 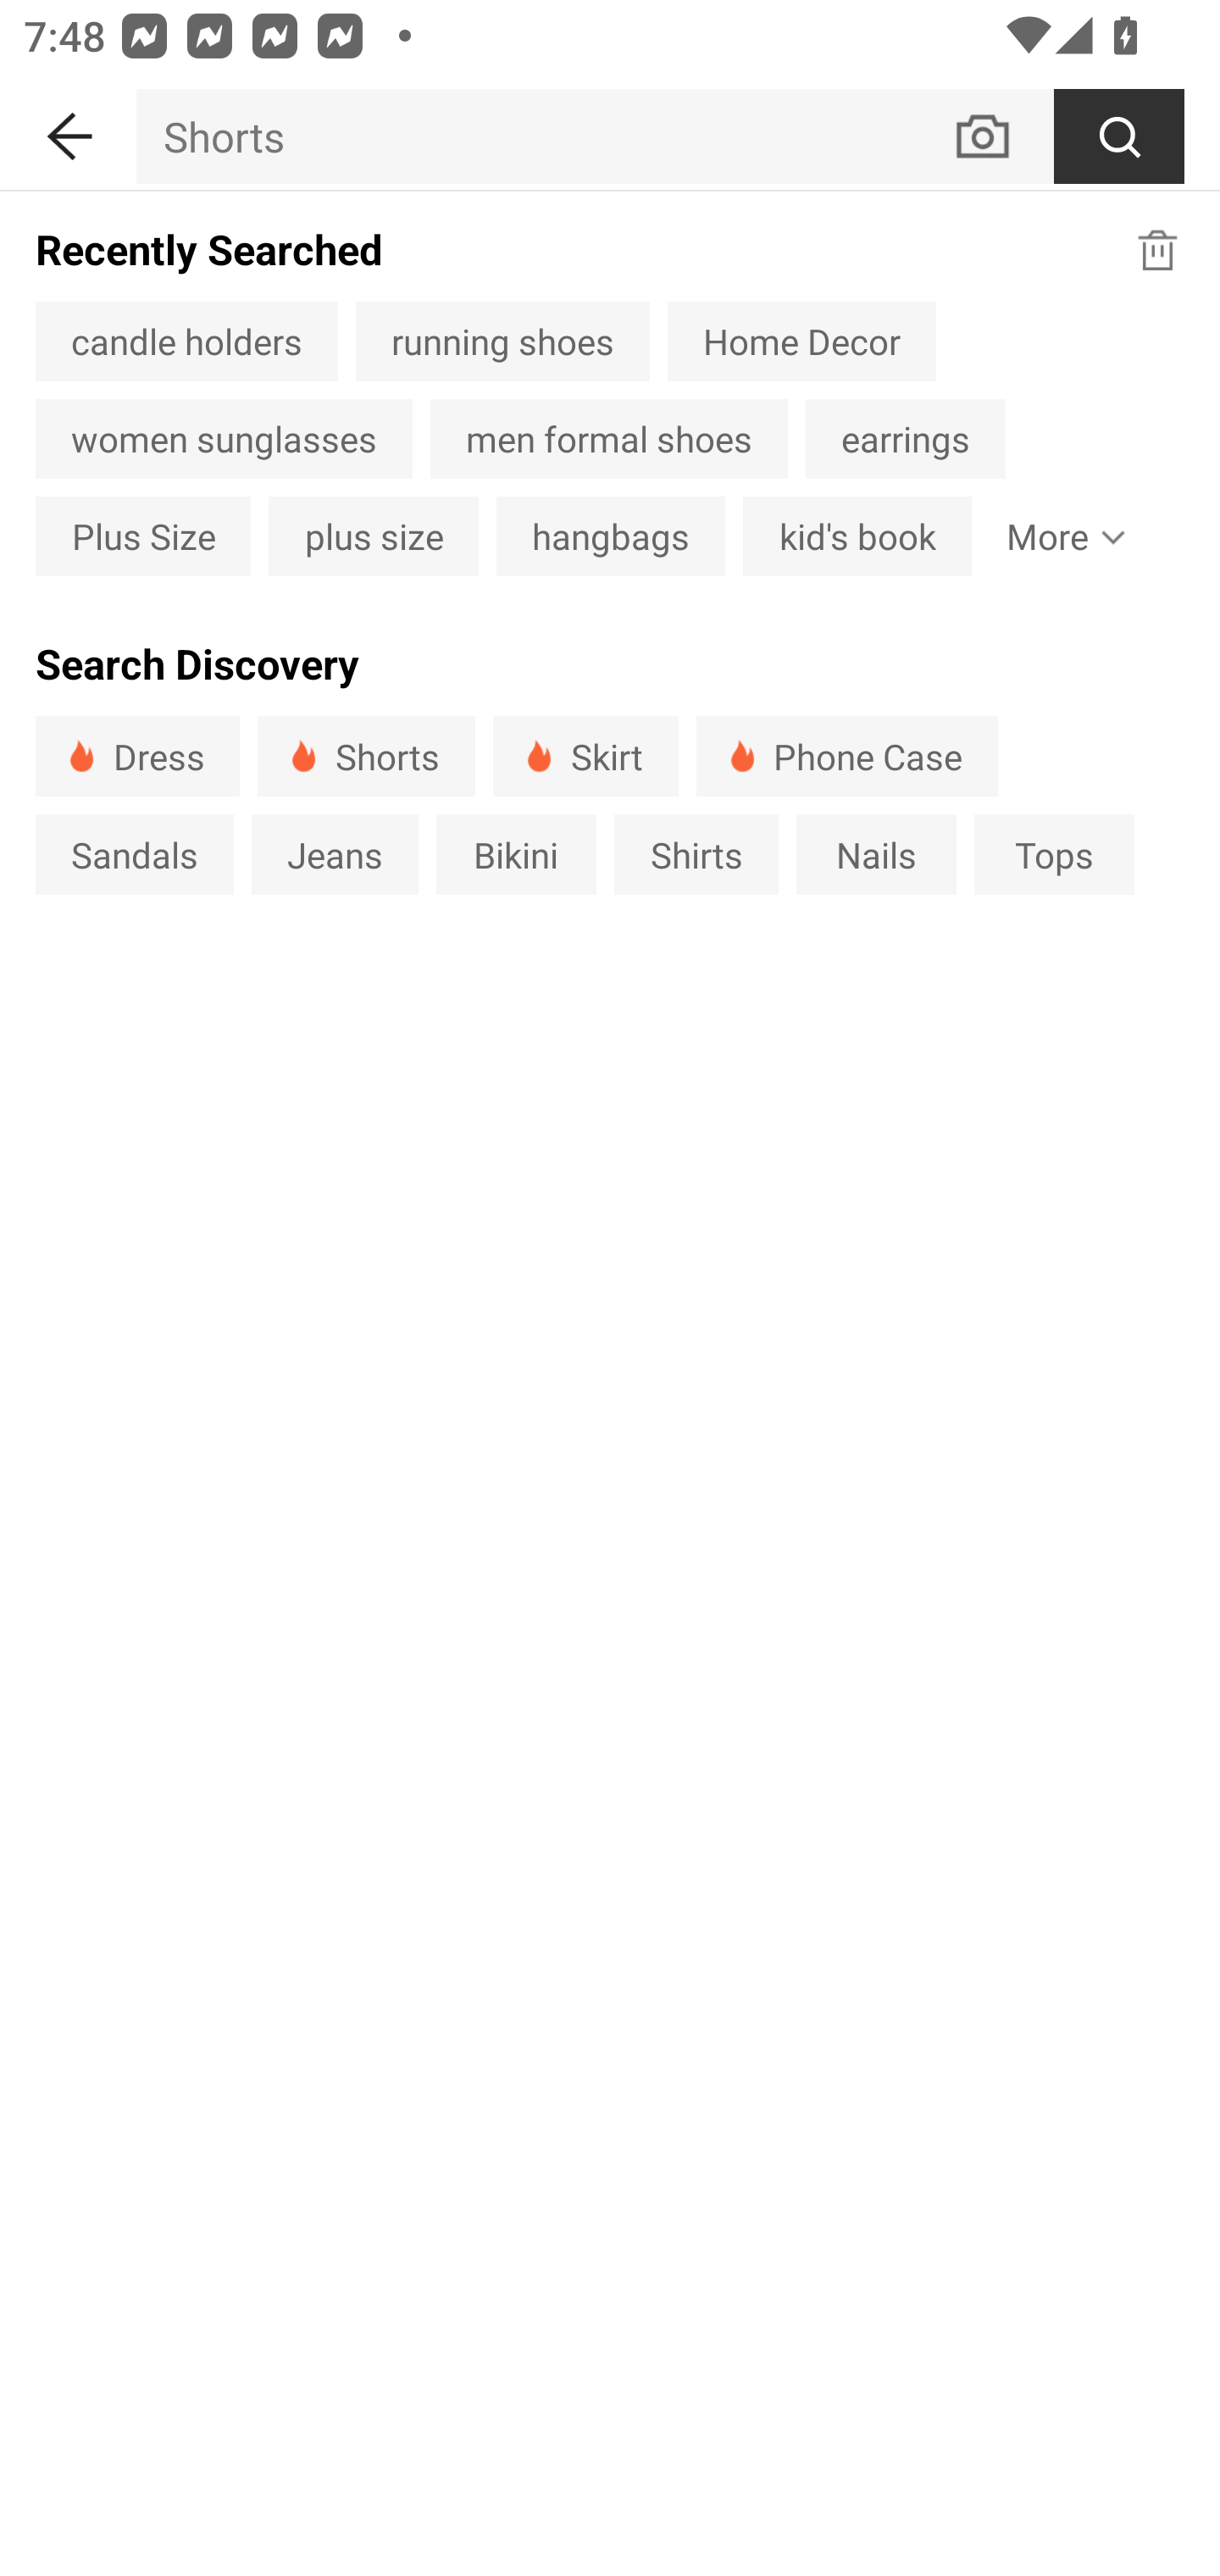 I want to click on Home Decor, so click(x=801, y=341).